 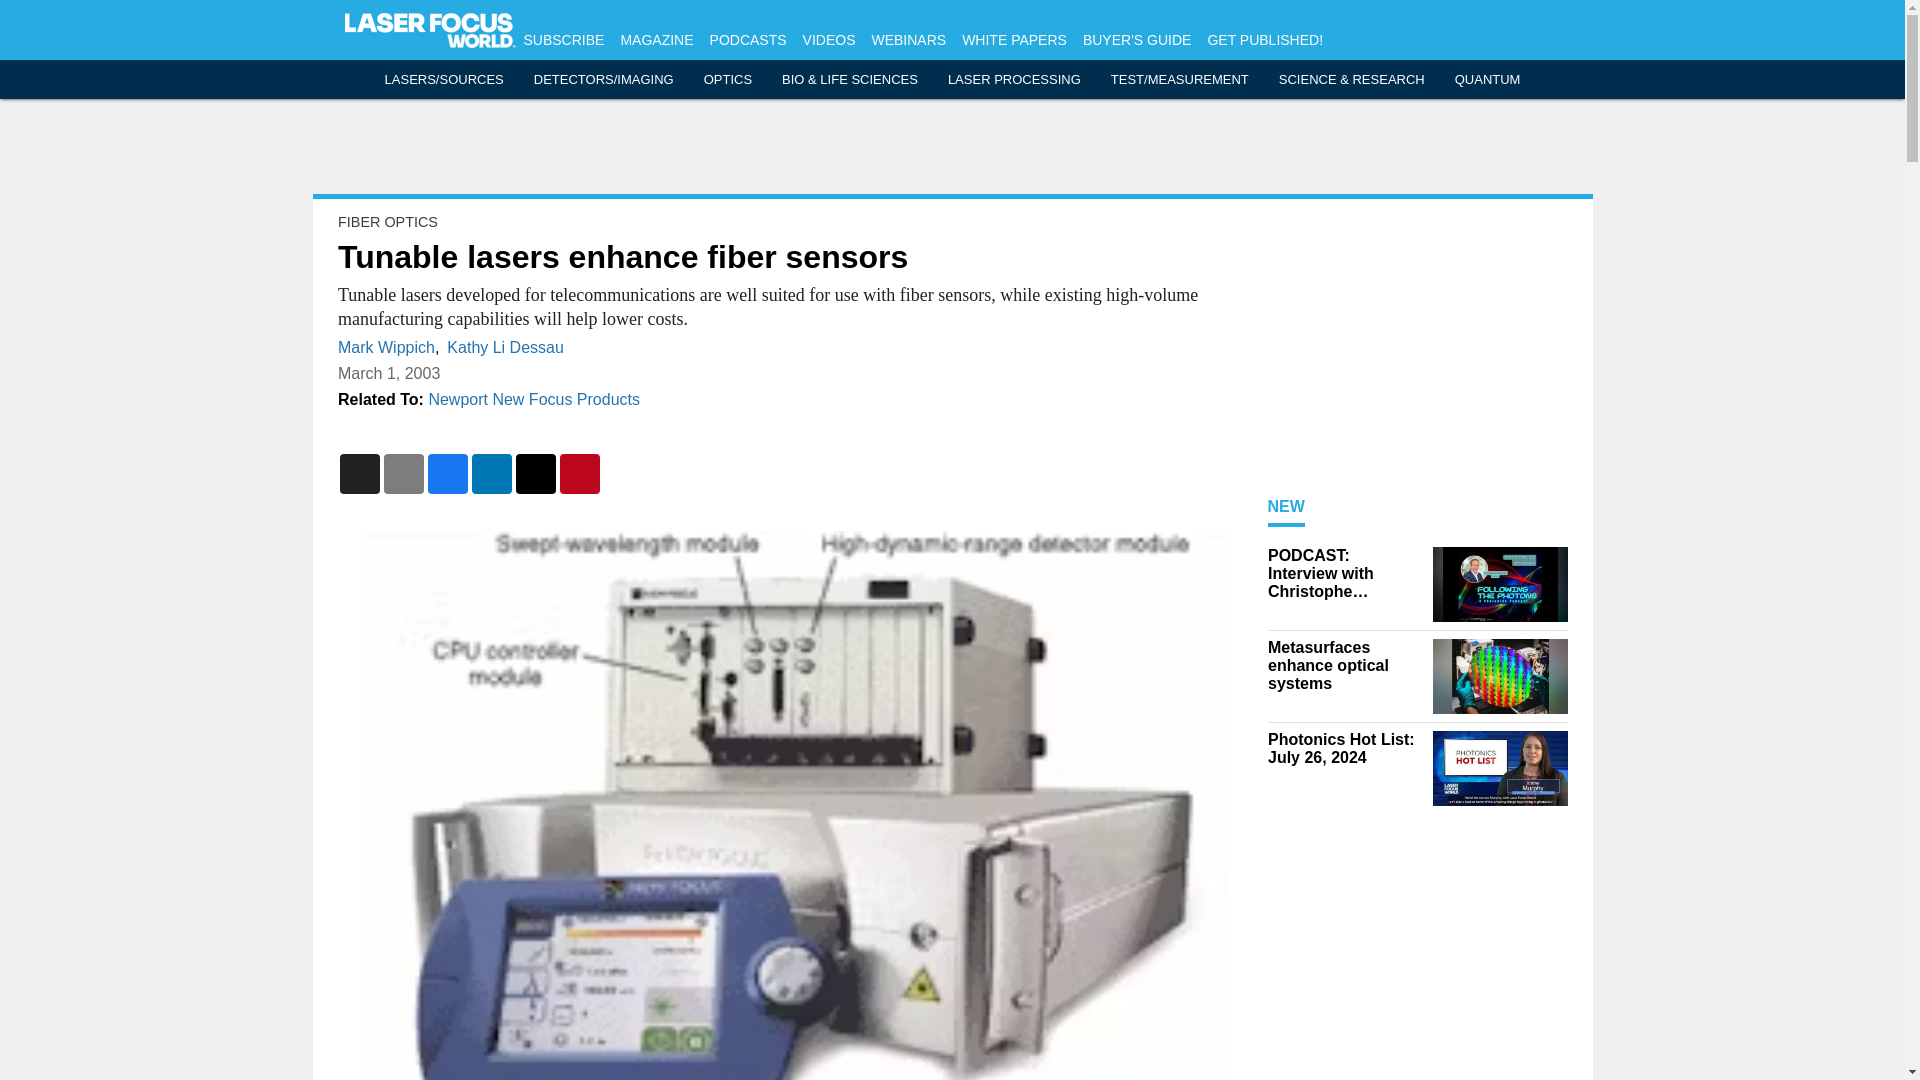 What do you see at coordinates (1136, 40) in the screenshot?
I see `BUYER'S GUIDE` at bounding box center [1136, 40].